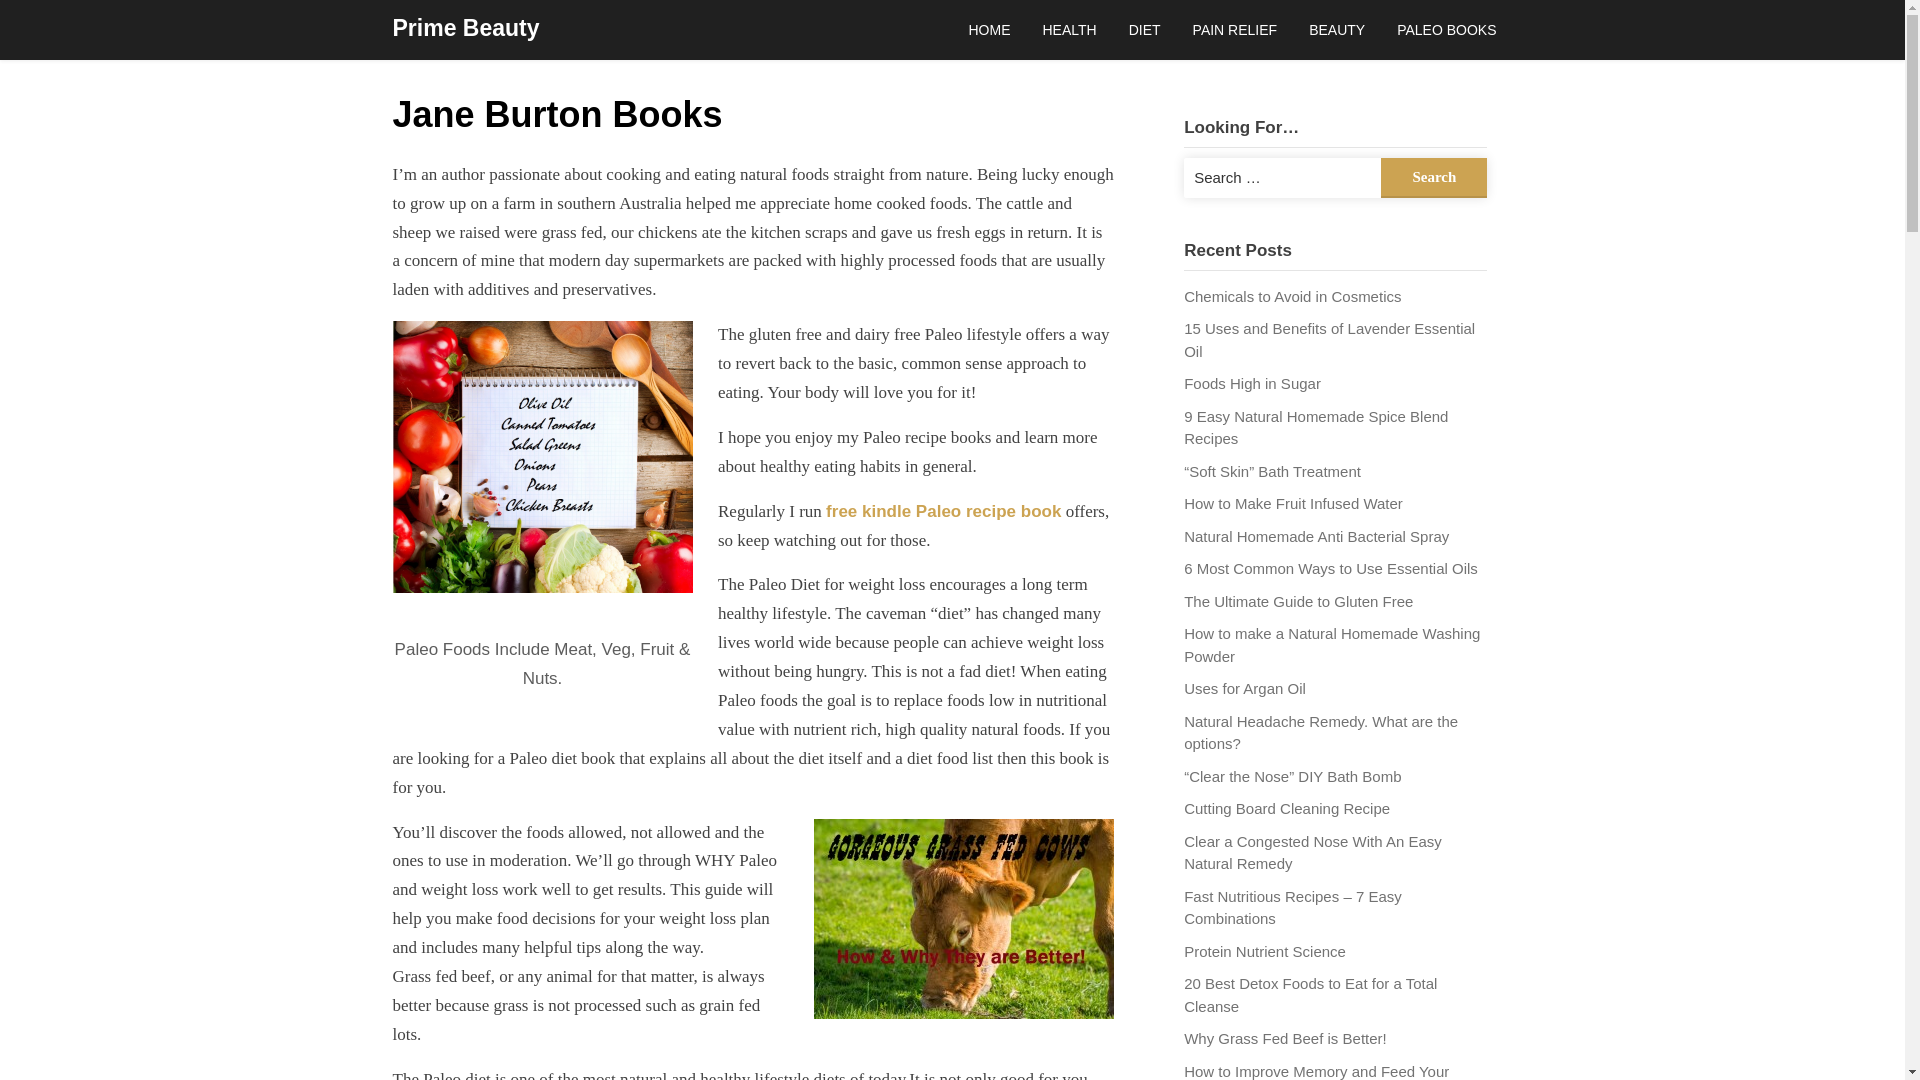  What do you see at coordinates (1332, 645) in the screenshot?
I see `How to make a Natural Homemade Washing Powder` at bounding box center [1332, 645].